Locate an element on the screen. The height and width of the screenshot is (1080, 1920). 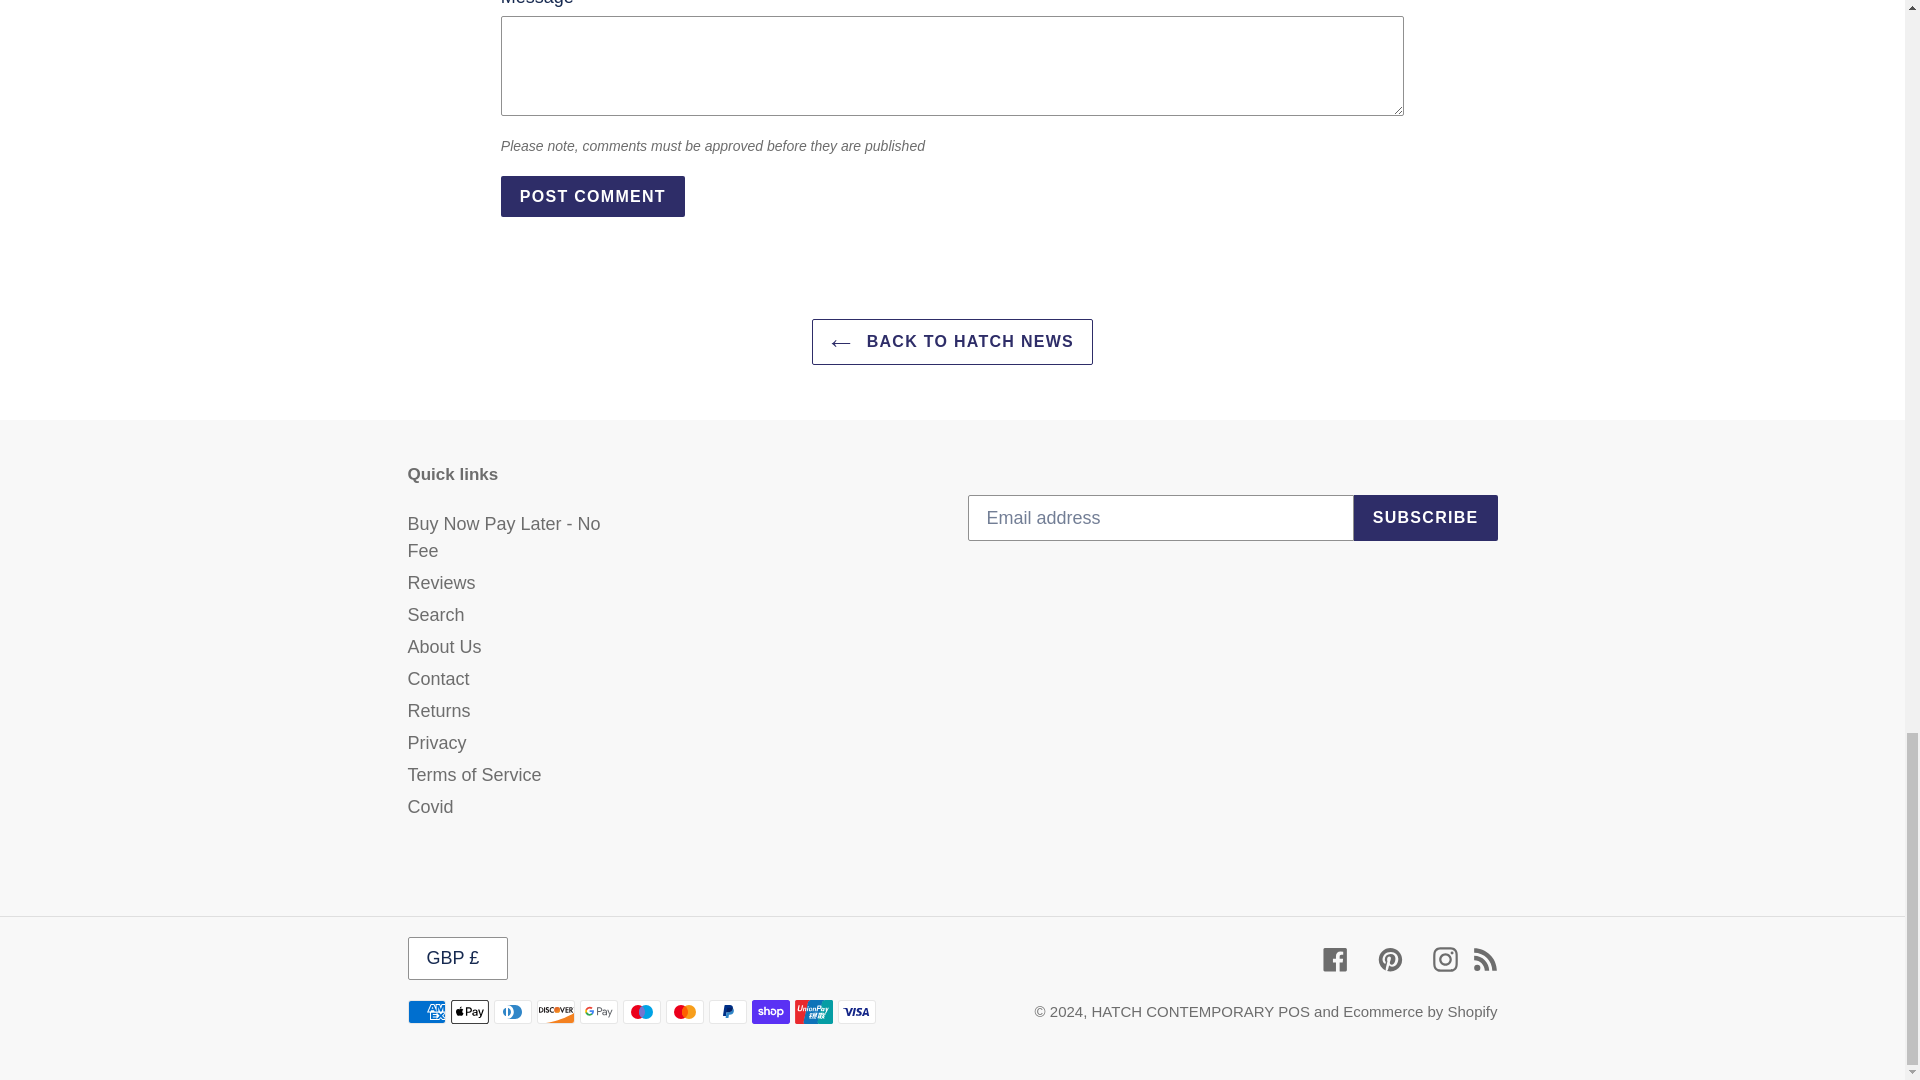
Post comment is located at coordinates (593, 196).